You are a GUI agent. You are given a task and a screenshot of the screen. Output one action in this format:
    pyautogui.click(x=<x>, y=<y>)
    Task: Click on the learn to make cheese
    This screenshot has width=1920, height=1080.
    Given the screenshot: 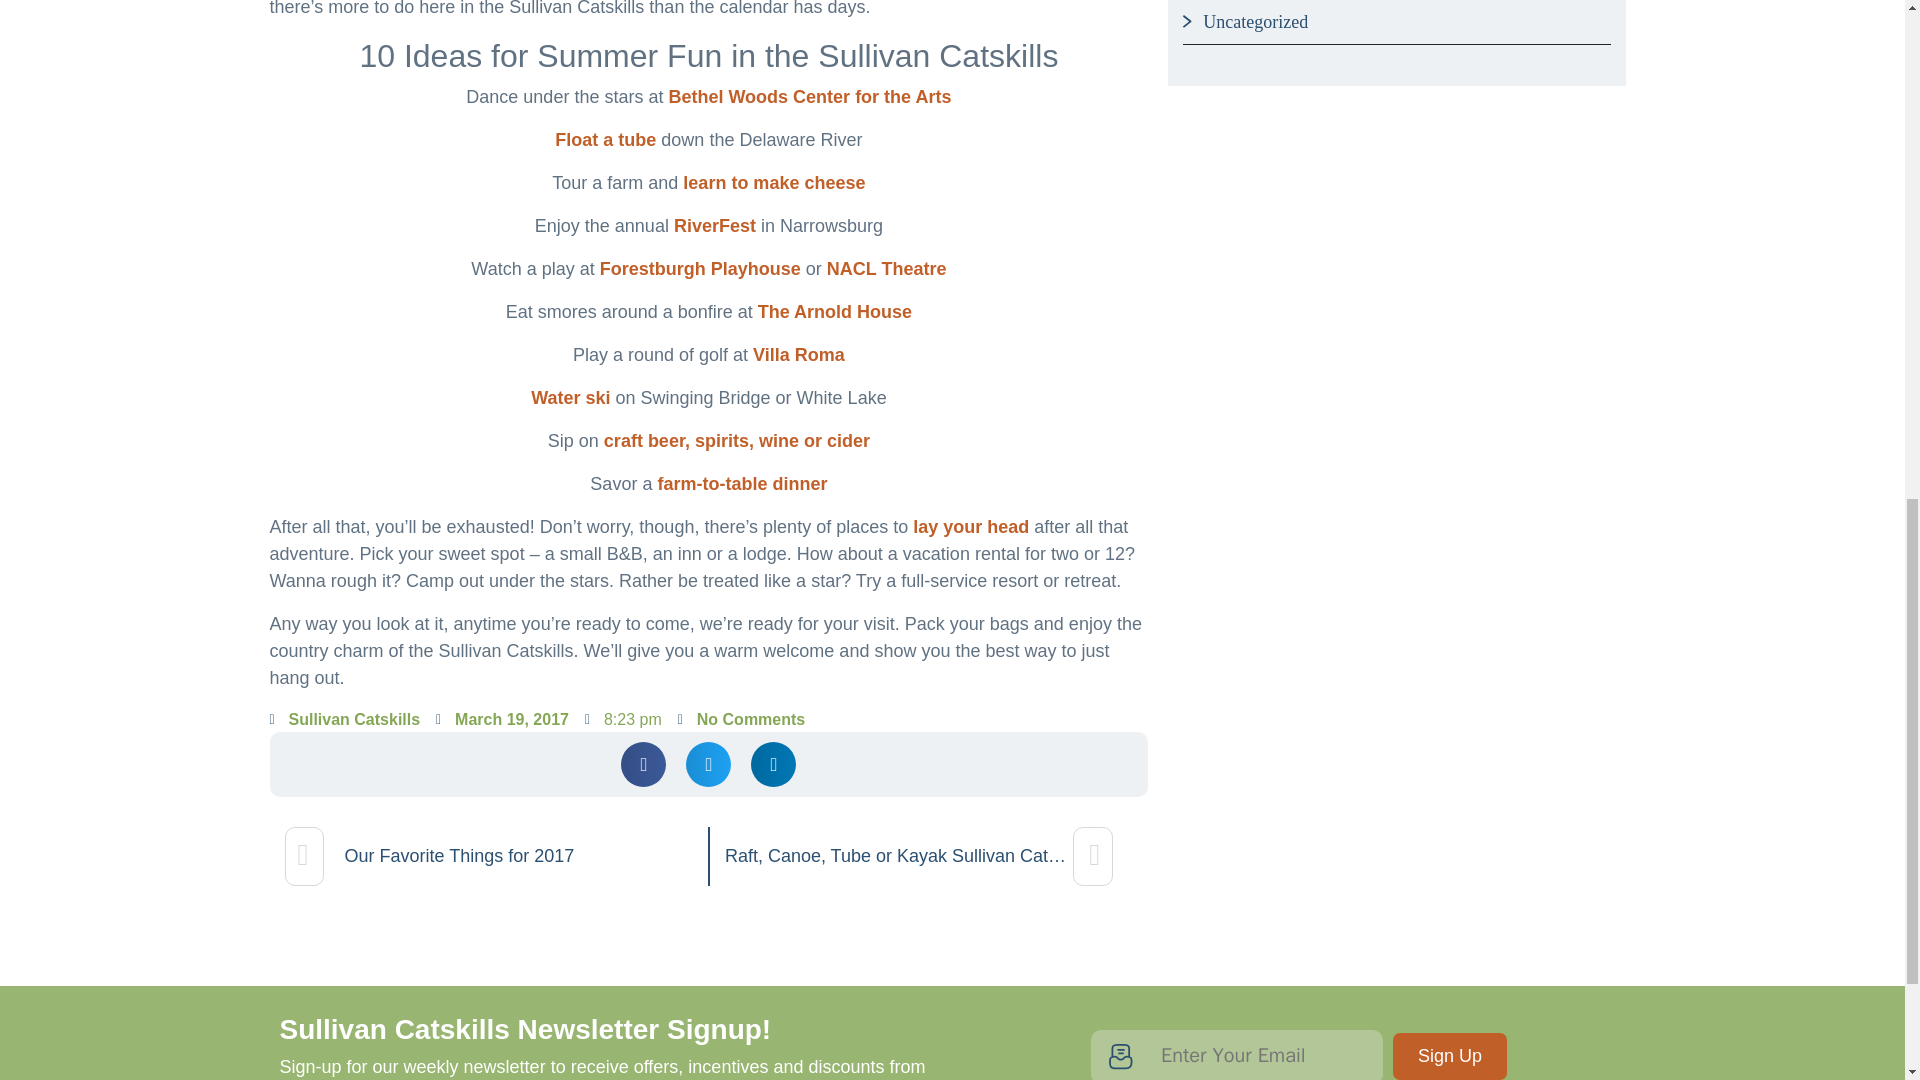 What is the action you would take?
    pyautogui.click(x=774, y=182)
    